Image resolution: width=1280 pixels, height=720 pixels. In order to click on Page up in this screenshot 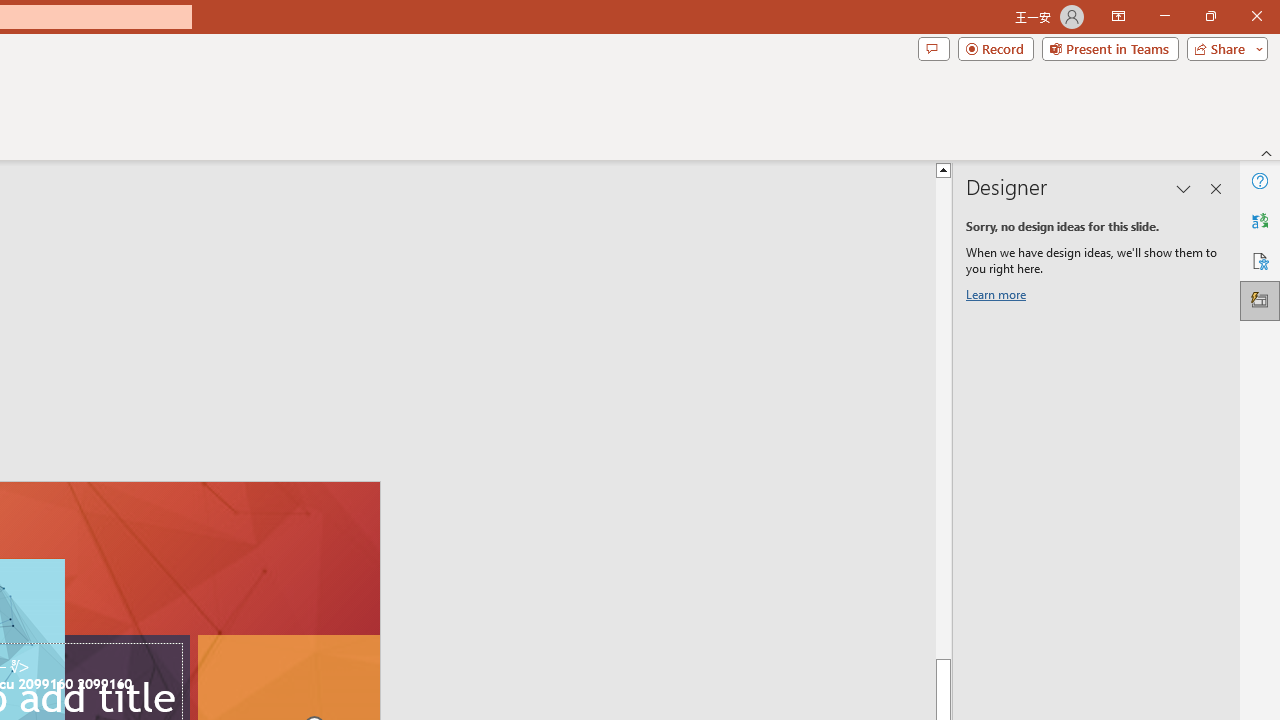, I will do `click(1230, 418)`.